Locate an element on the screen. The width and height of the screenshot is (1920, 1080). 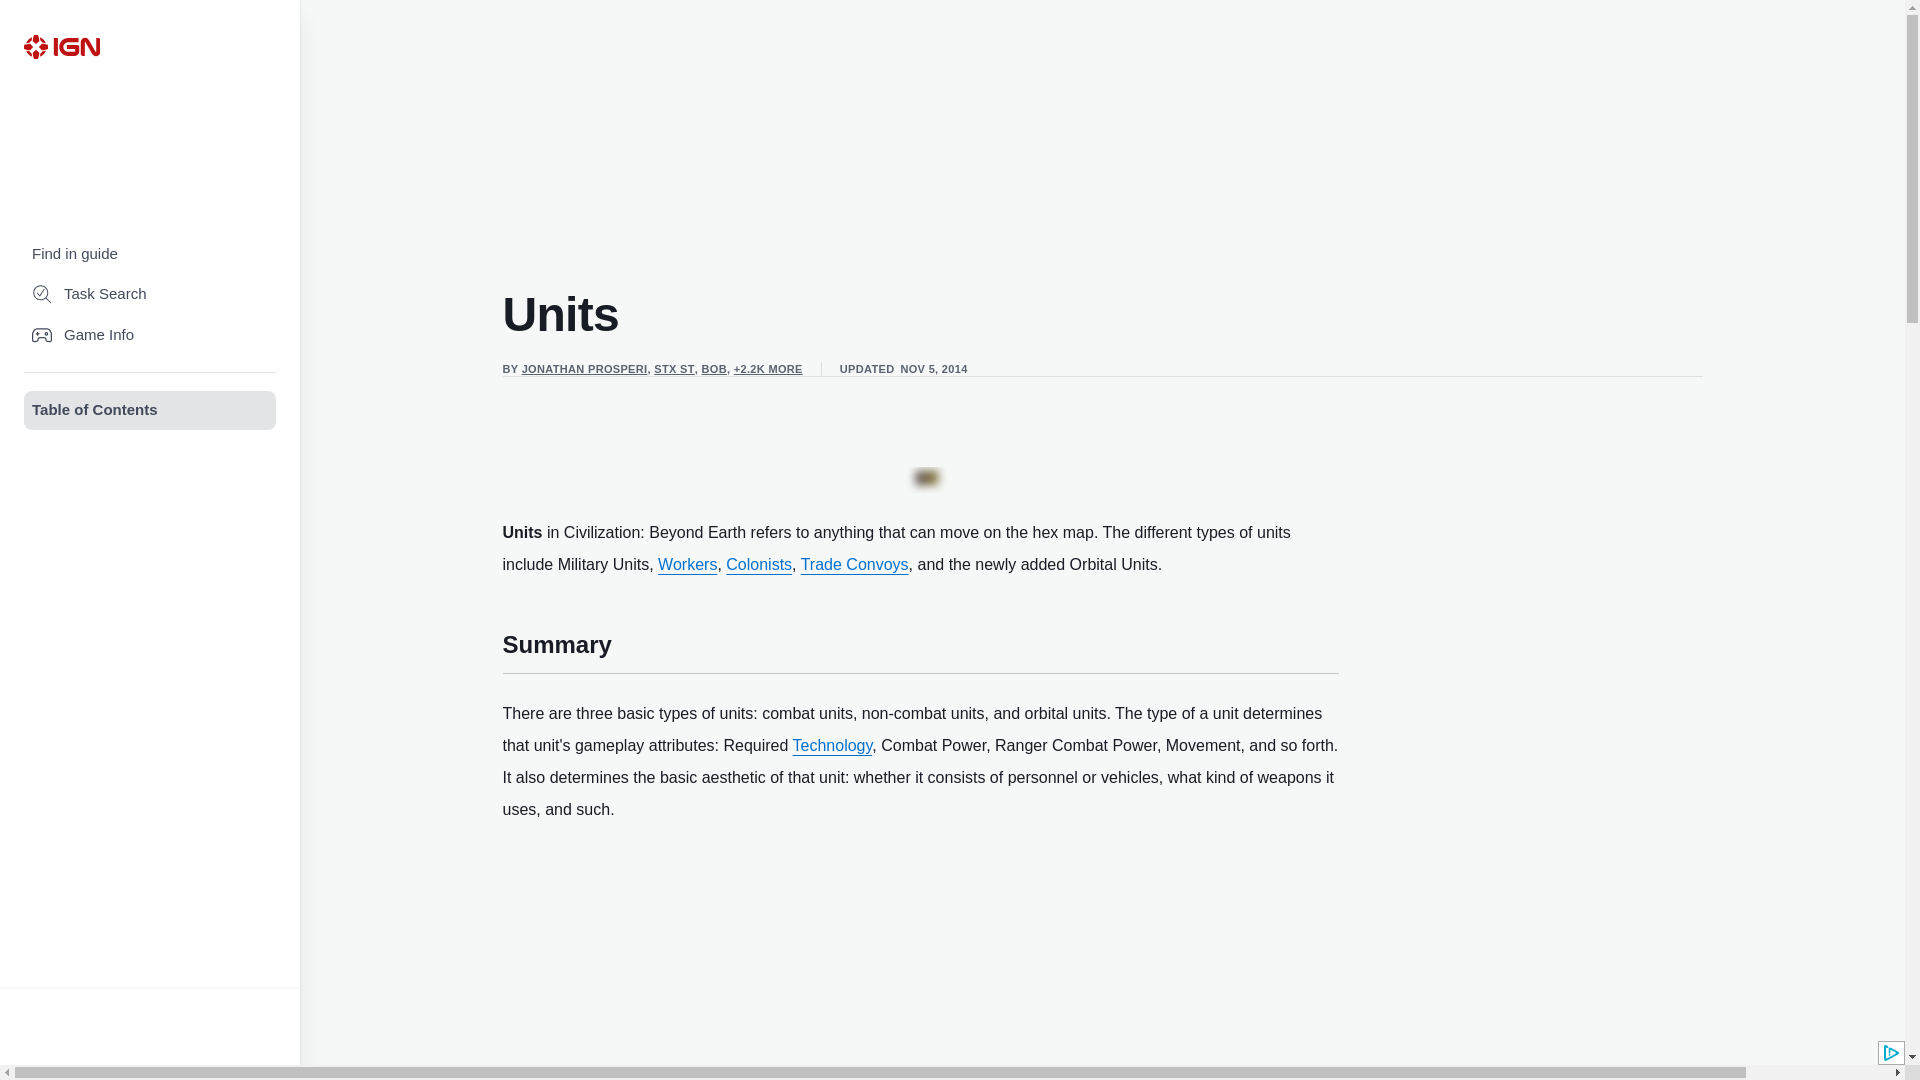
Table of Contents is located at coordinates (150, 410).